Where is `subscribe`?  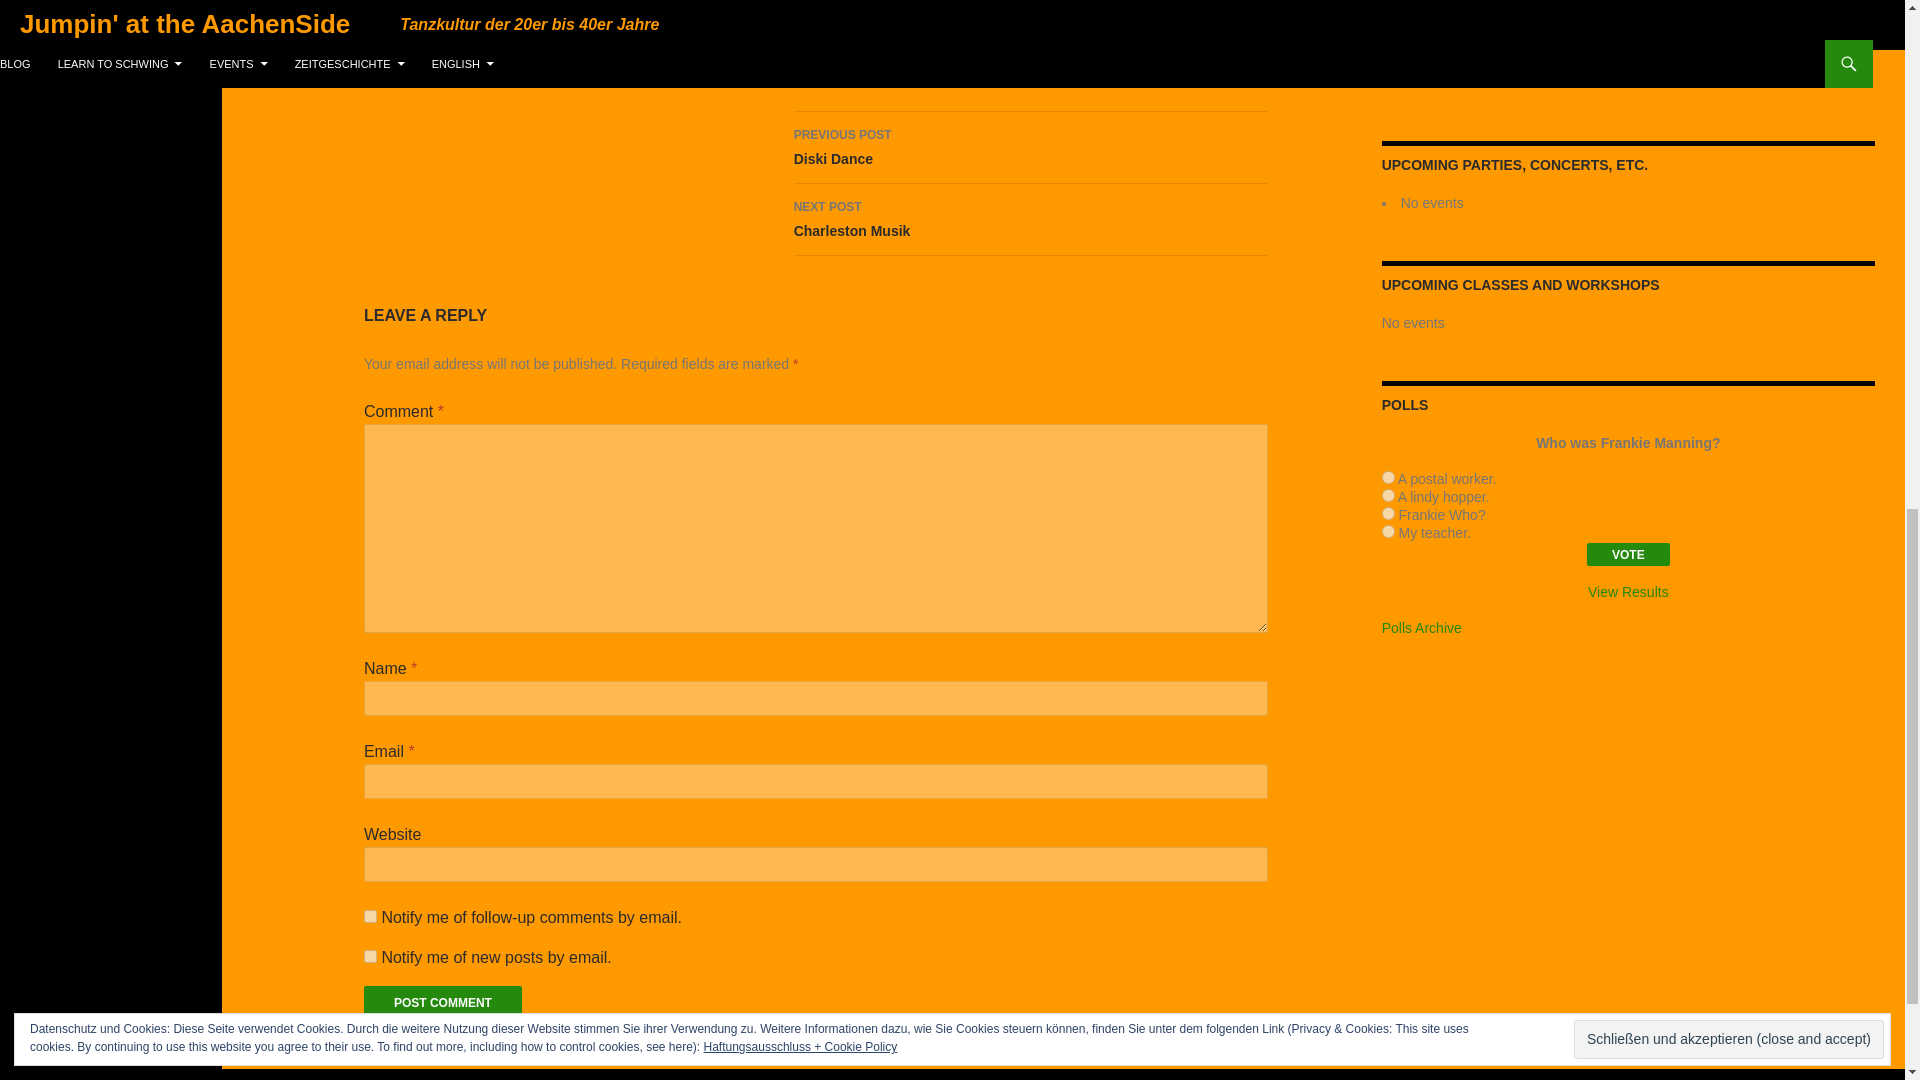
subscribe is located at coordinates (370, 916).